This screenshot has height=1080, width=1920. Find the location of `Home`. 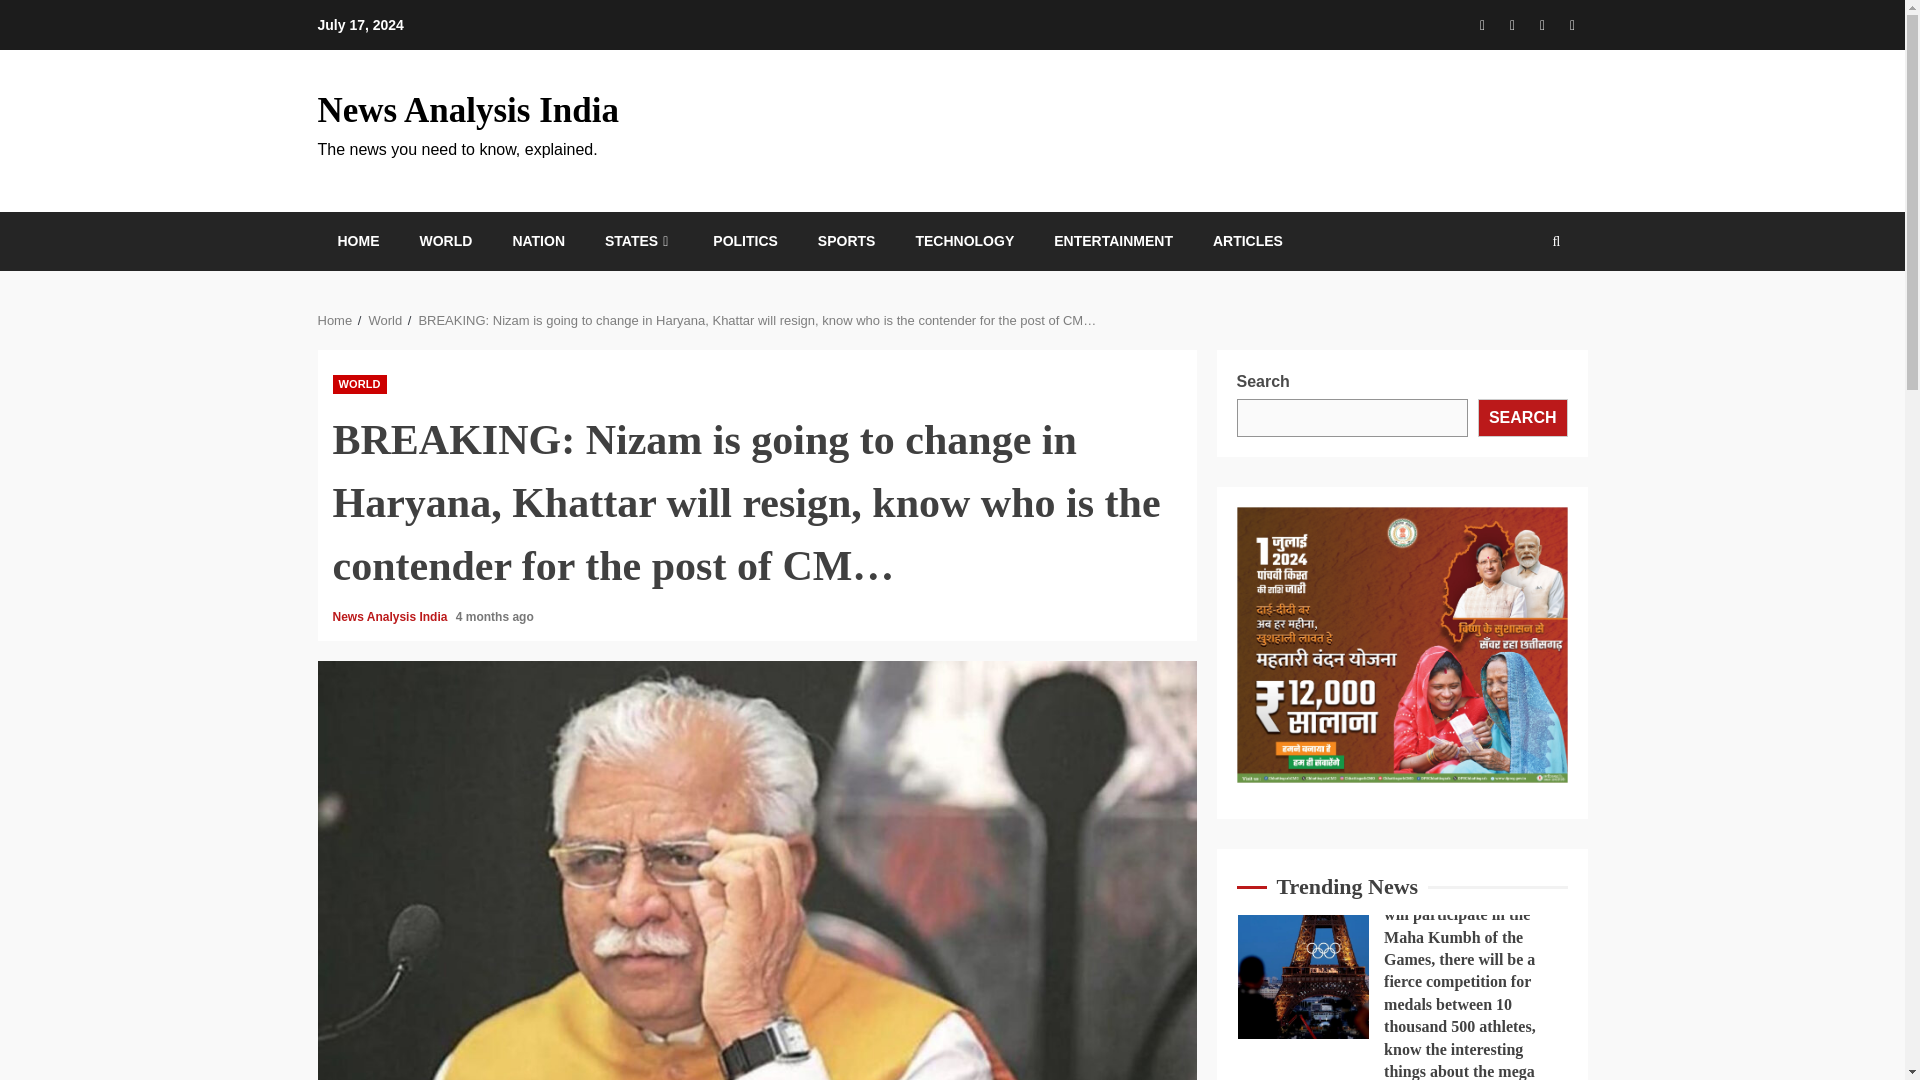

Home is located at coordinates (336, 320).